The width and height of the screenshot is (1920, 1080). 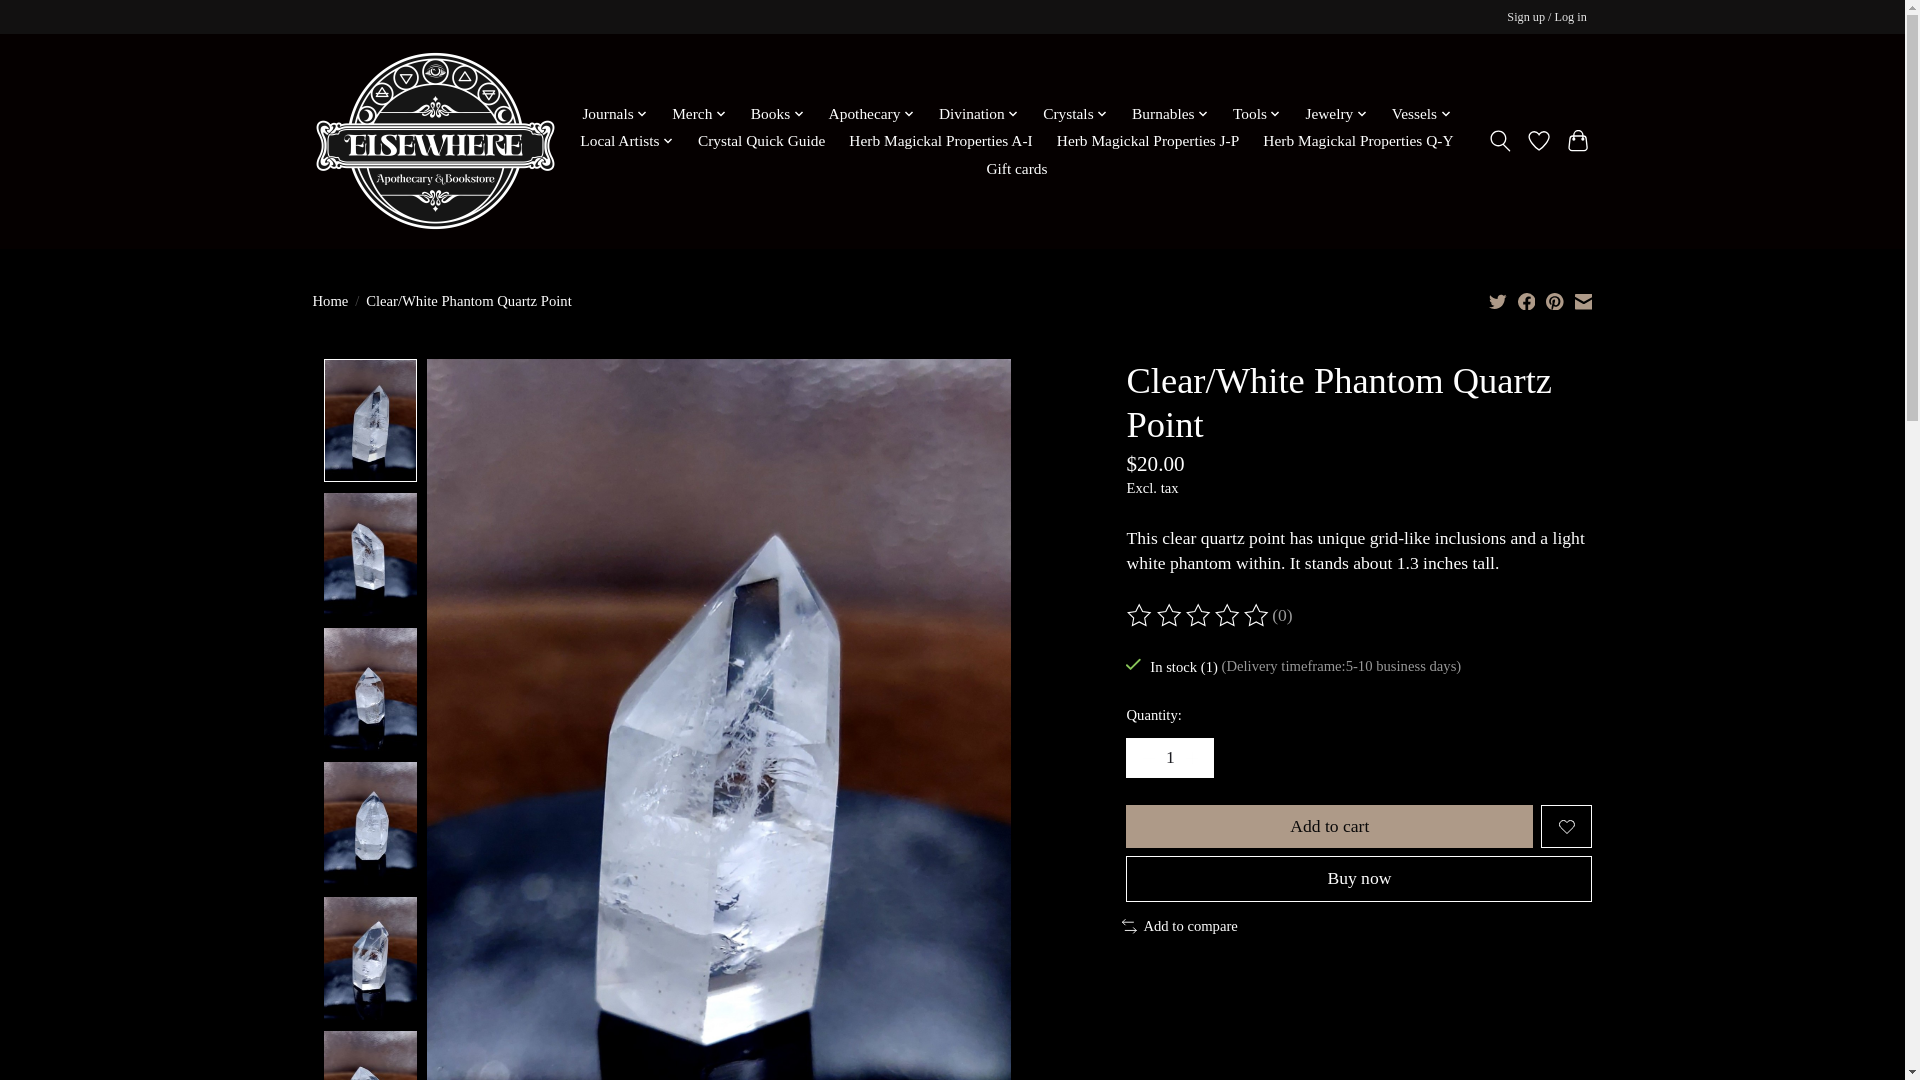 I want to click on Share on Twitter, so click(x=1498, y=300).